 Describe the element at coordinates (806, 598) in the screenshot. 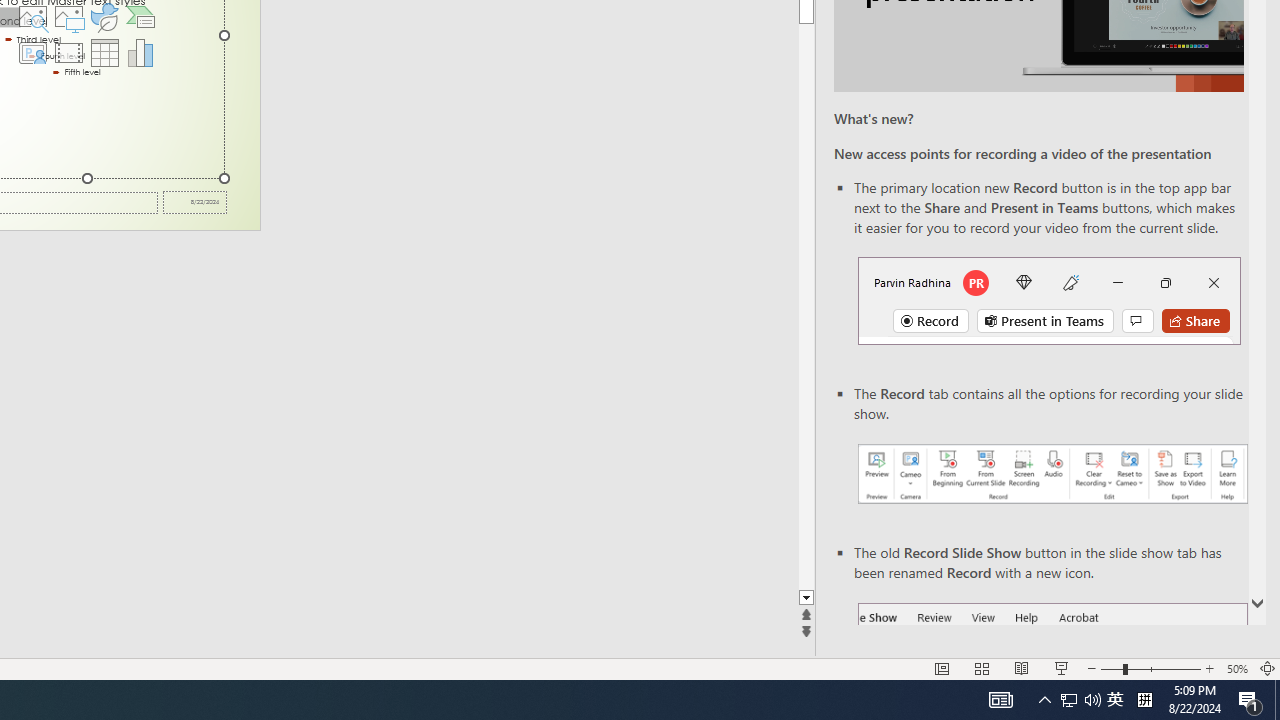

I see `Line down` at that location.